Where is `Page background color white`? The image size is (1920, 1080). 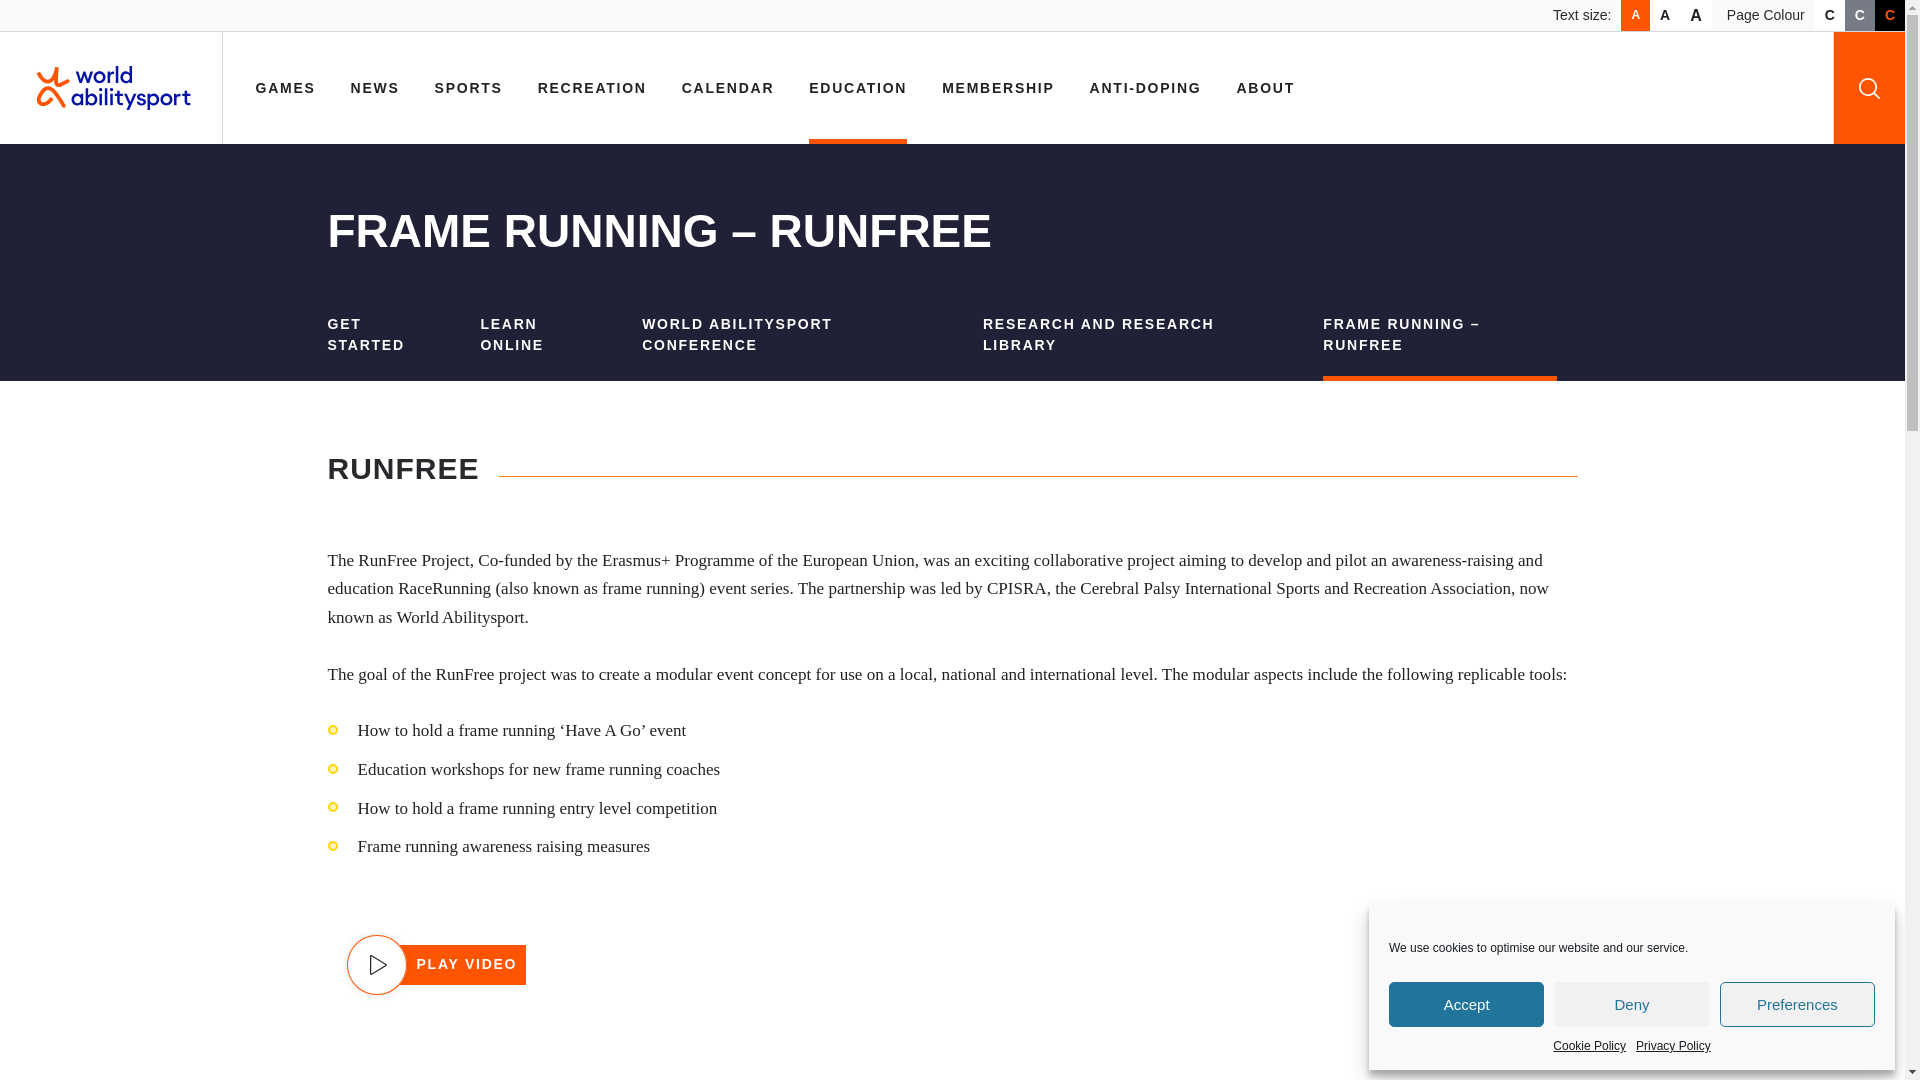
Page background color white is located at coordinates (1830, 16).